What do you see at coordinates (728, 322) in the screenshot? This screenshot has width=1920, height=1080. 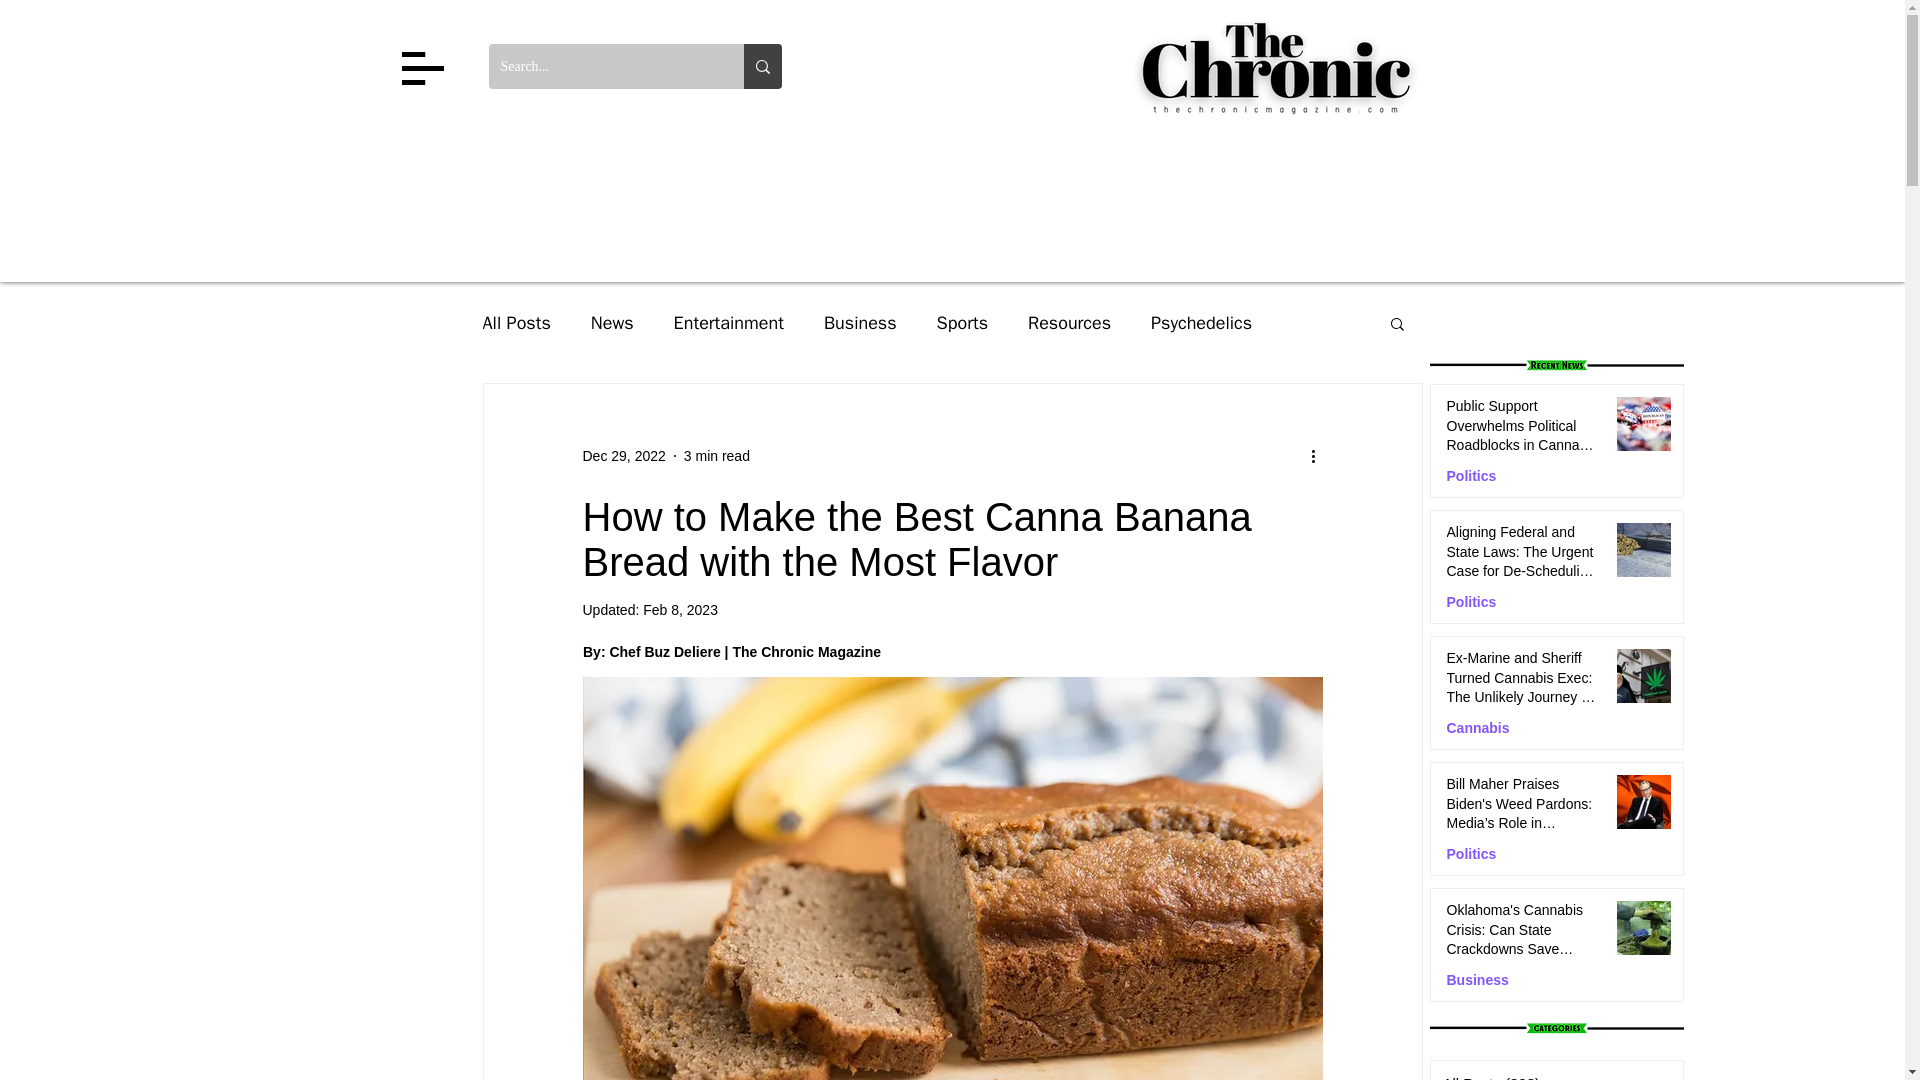 I see `Entertainment` at bounding box center [728, 322].